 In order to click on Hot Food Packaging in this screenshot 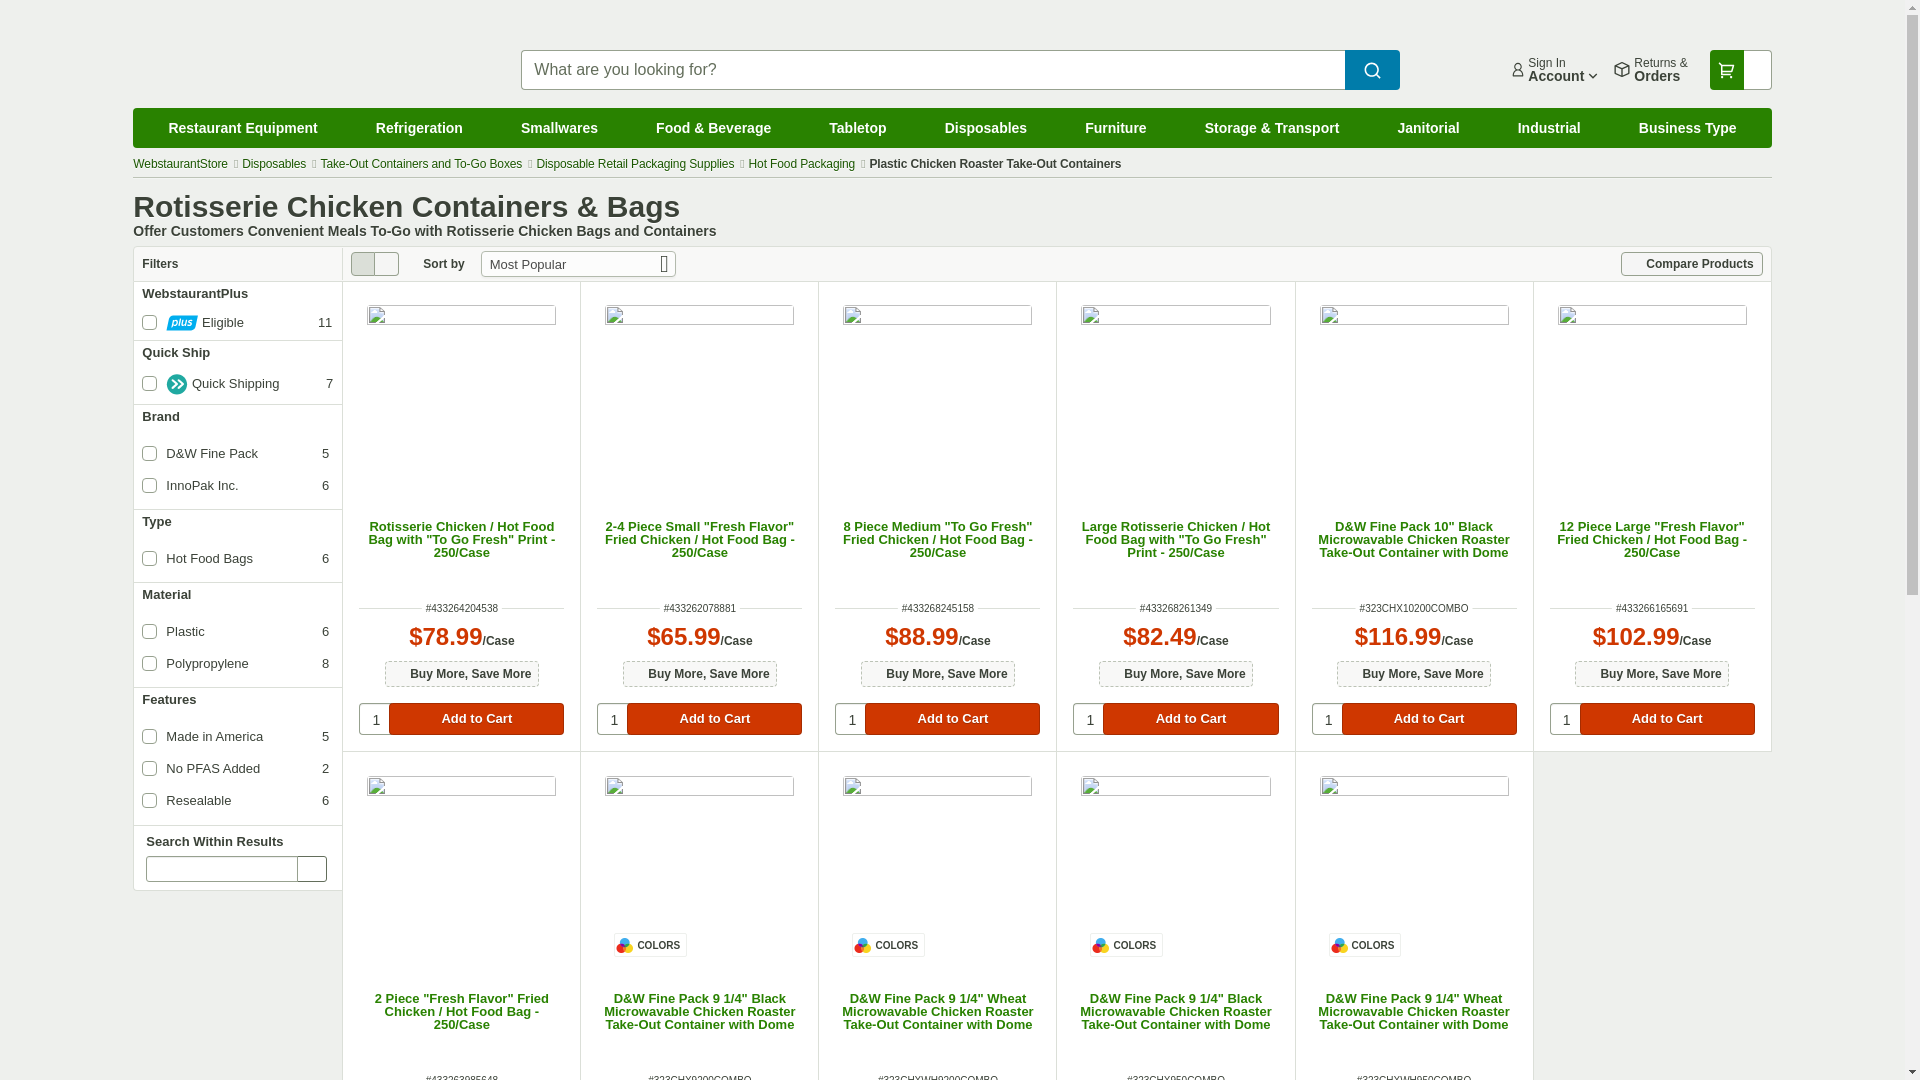, I will do `click(802, 163)`.